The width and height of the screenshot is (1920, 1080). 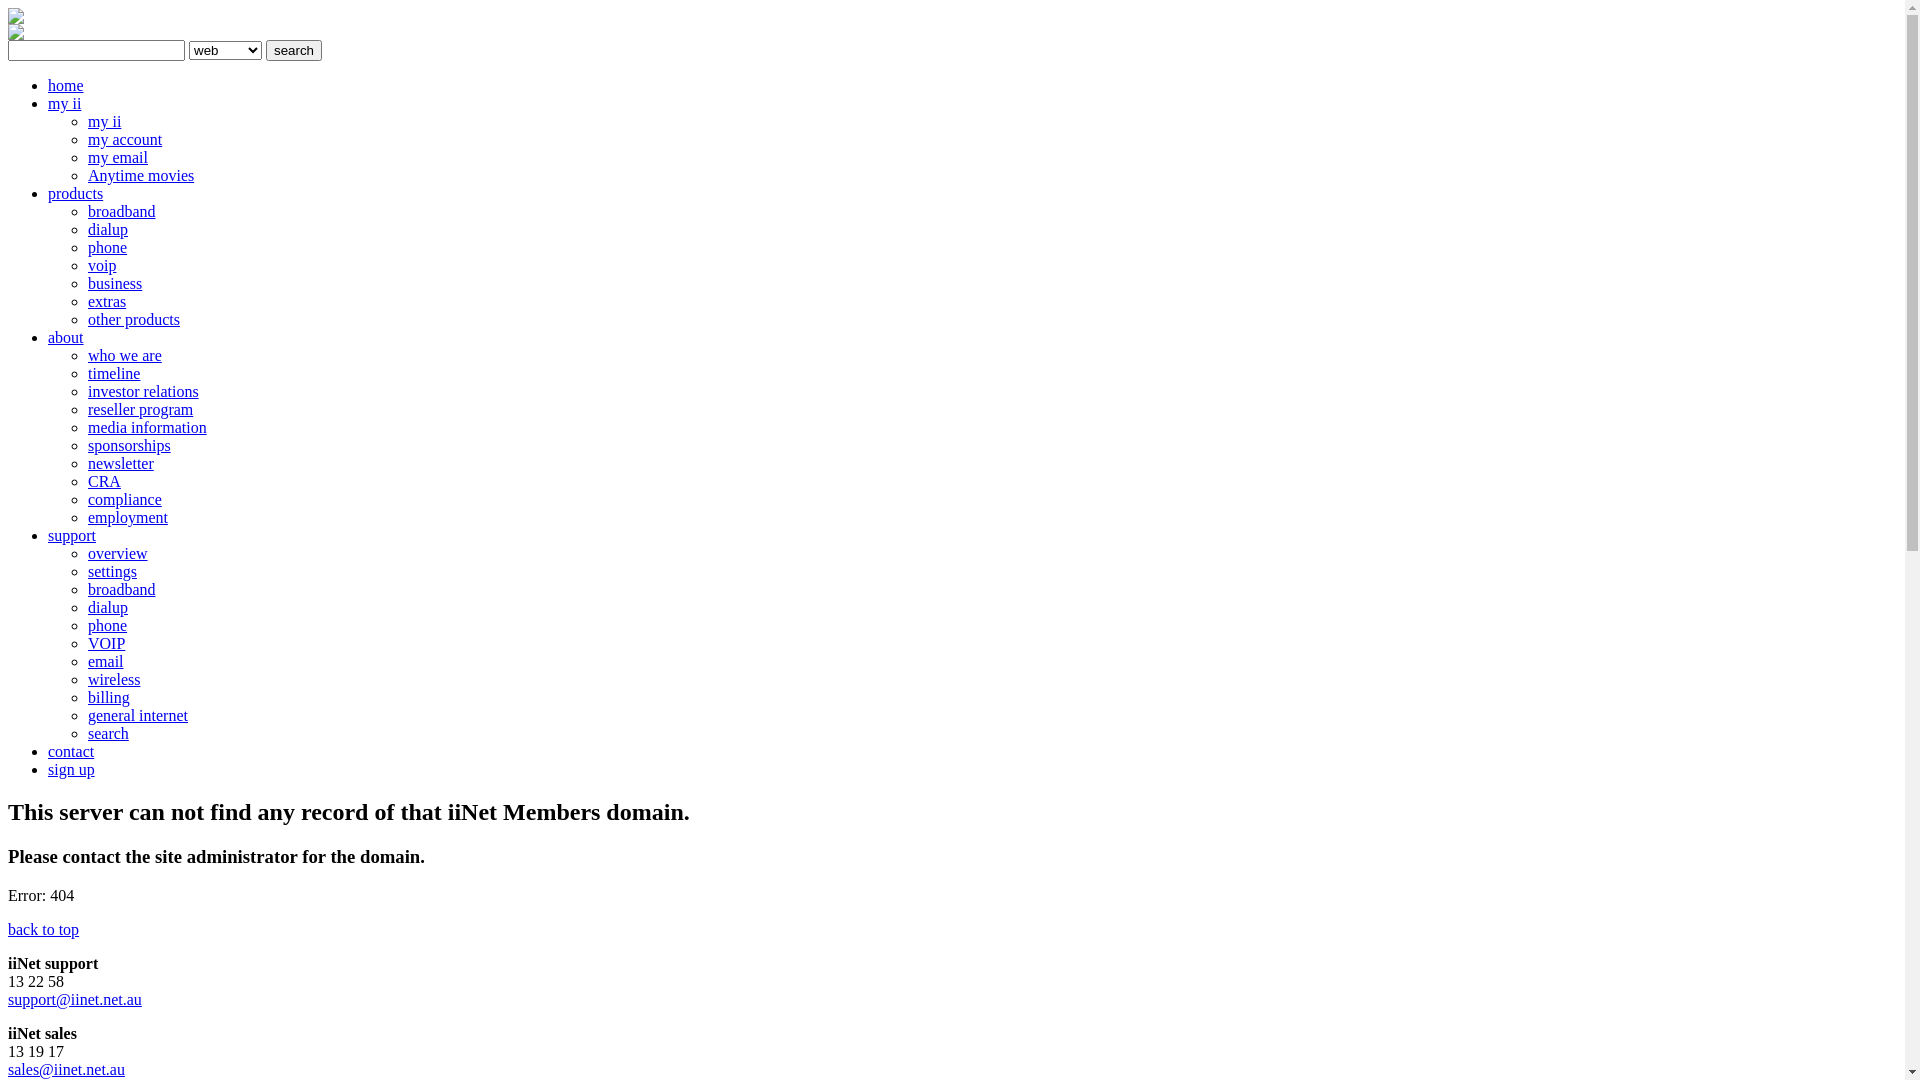 What do you see at coordinates (108, 626) in the screenshot?
I see `phone` at bounding box center [108, 626].